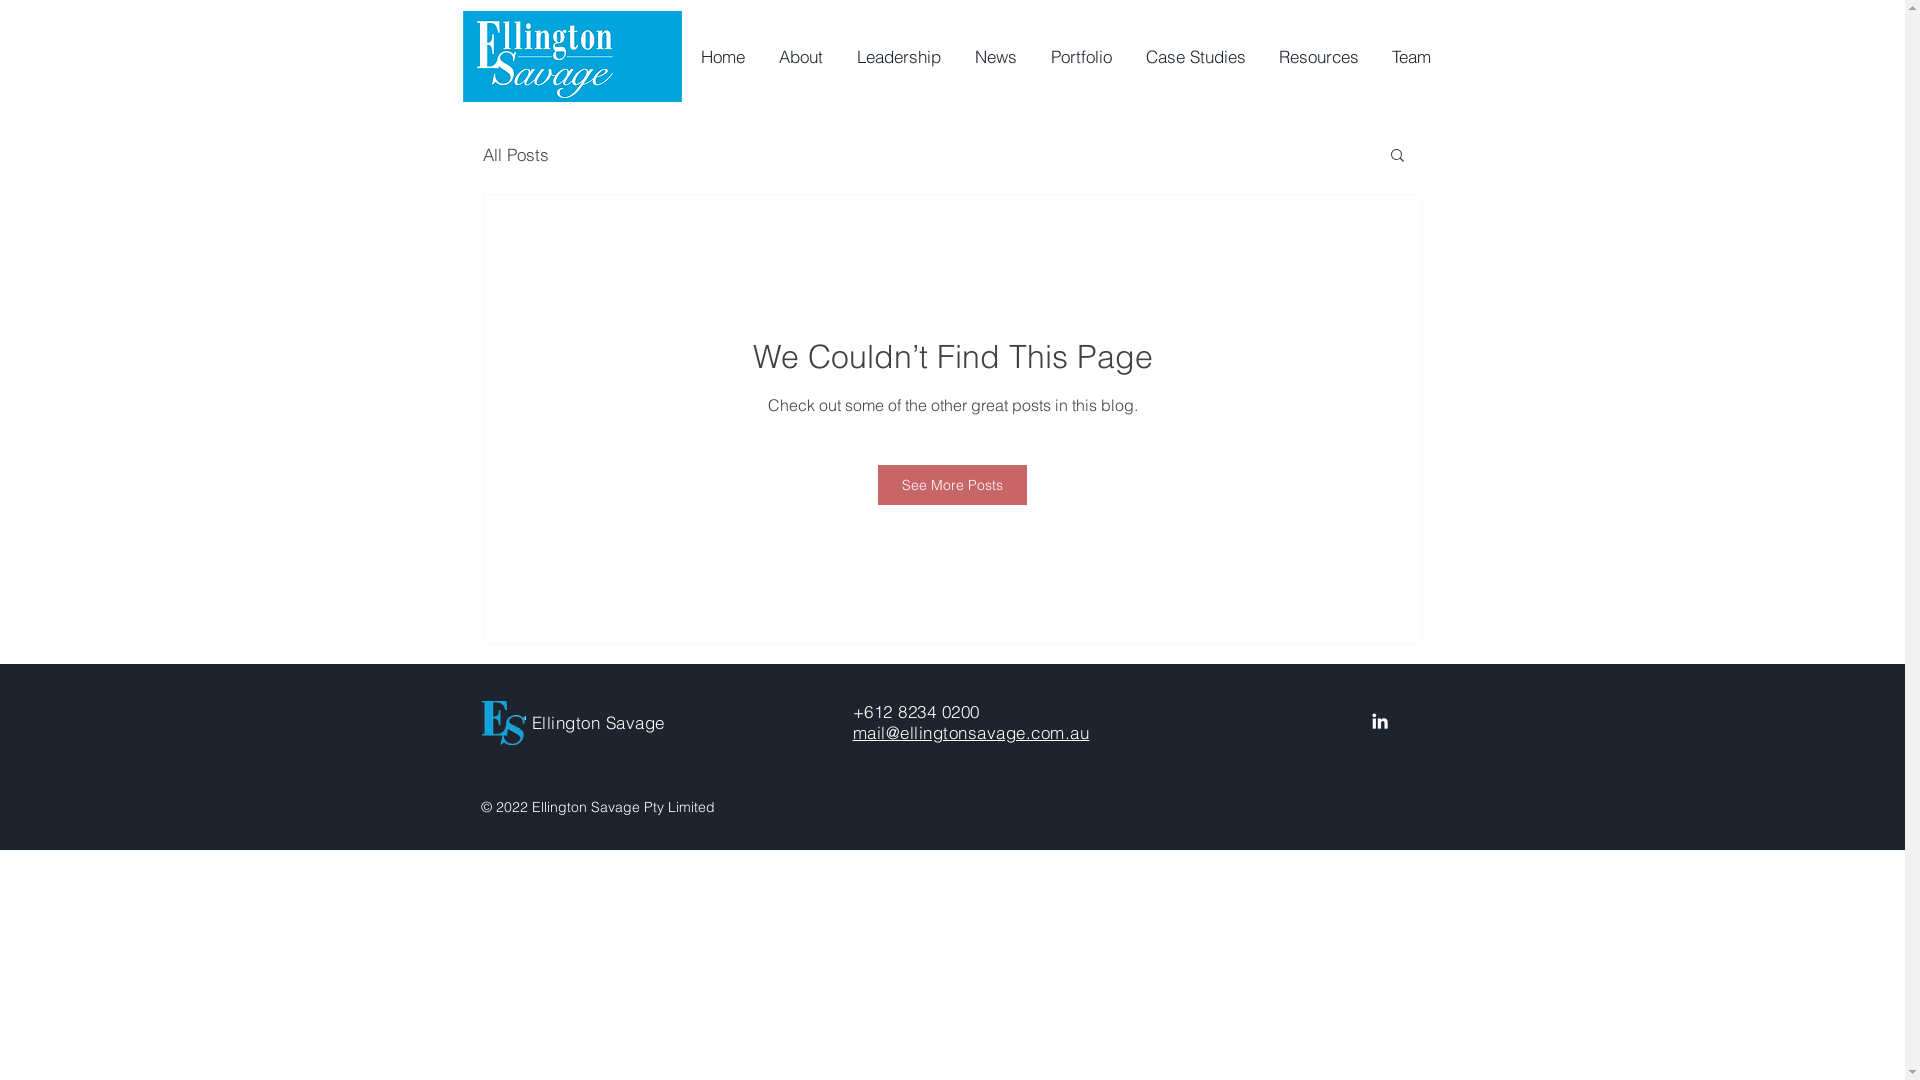 This screenshot has width=1920, height=1080. Describe the element at coordinates (994, 57) in the screenshot. I see `News` at that location.